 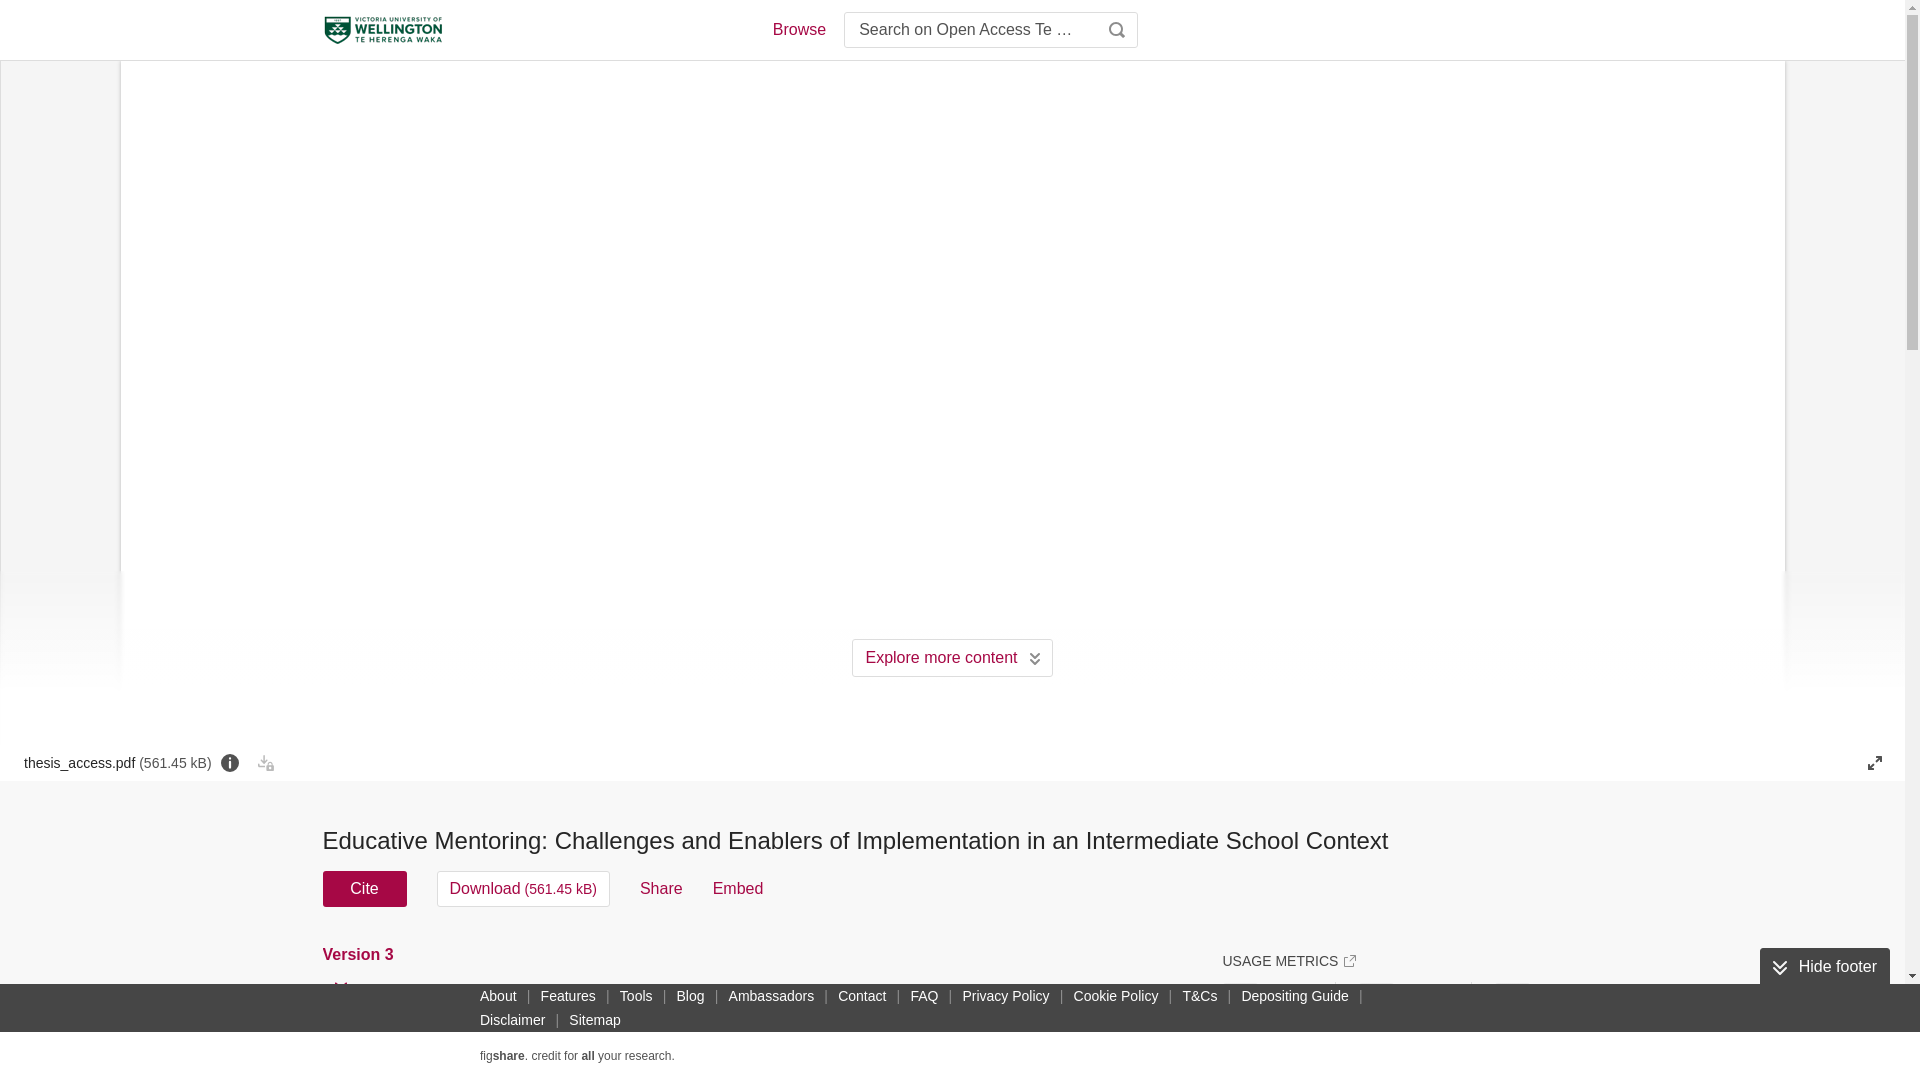 I want to click on Browse, so click(x=798, y=30).